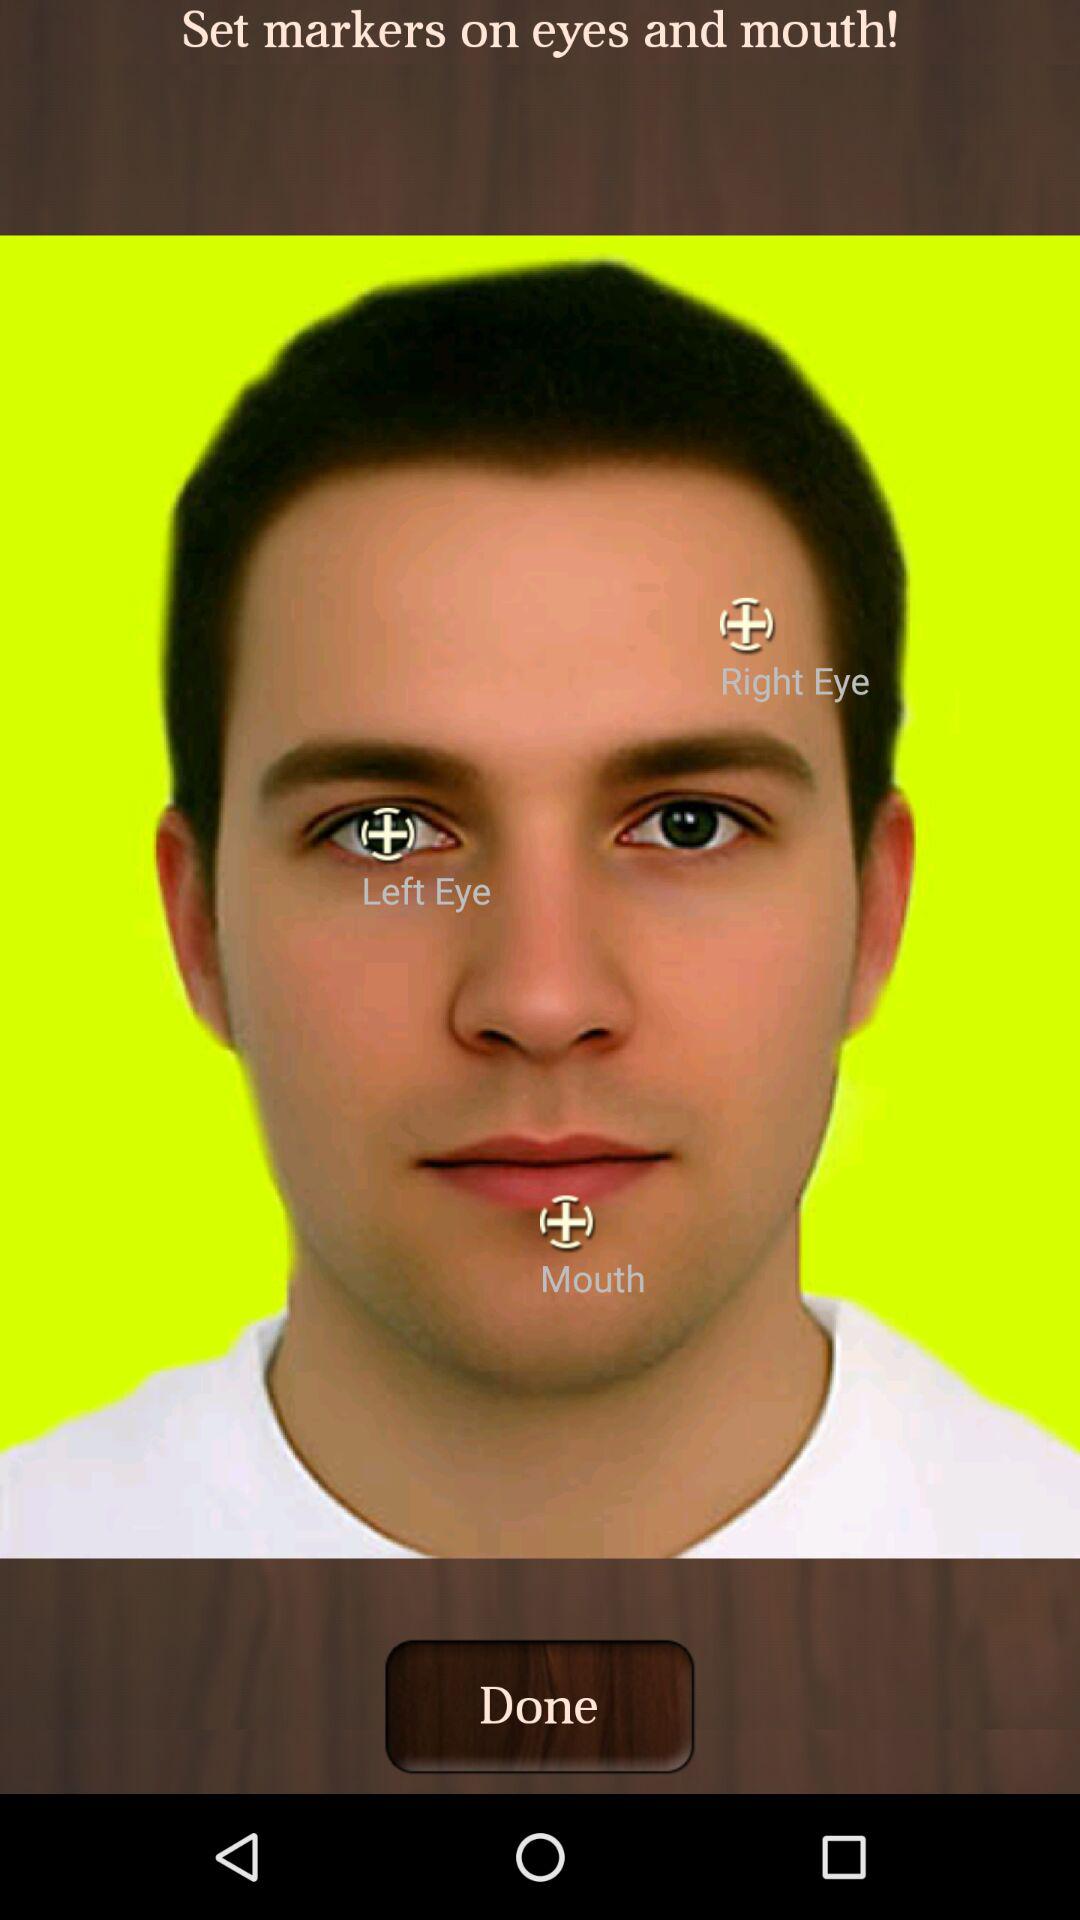  Describe the element at coordinates (539, 1706) in the screenshot. I see `swipe until done button` at that location.